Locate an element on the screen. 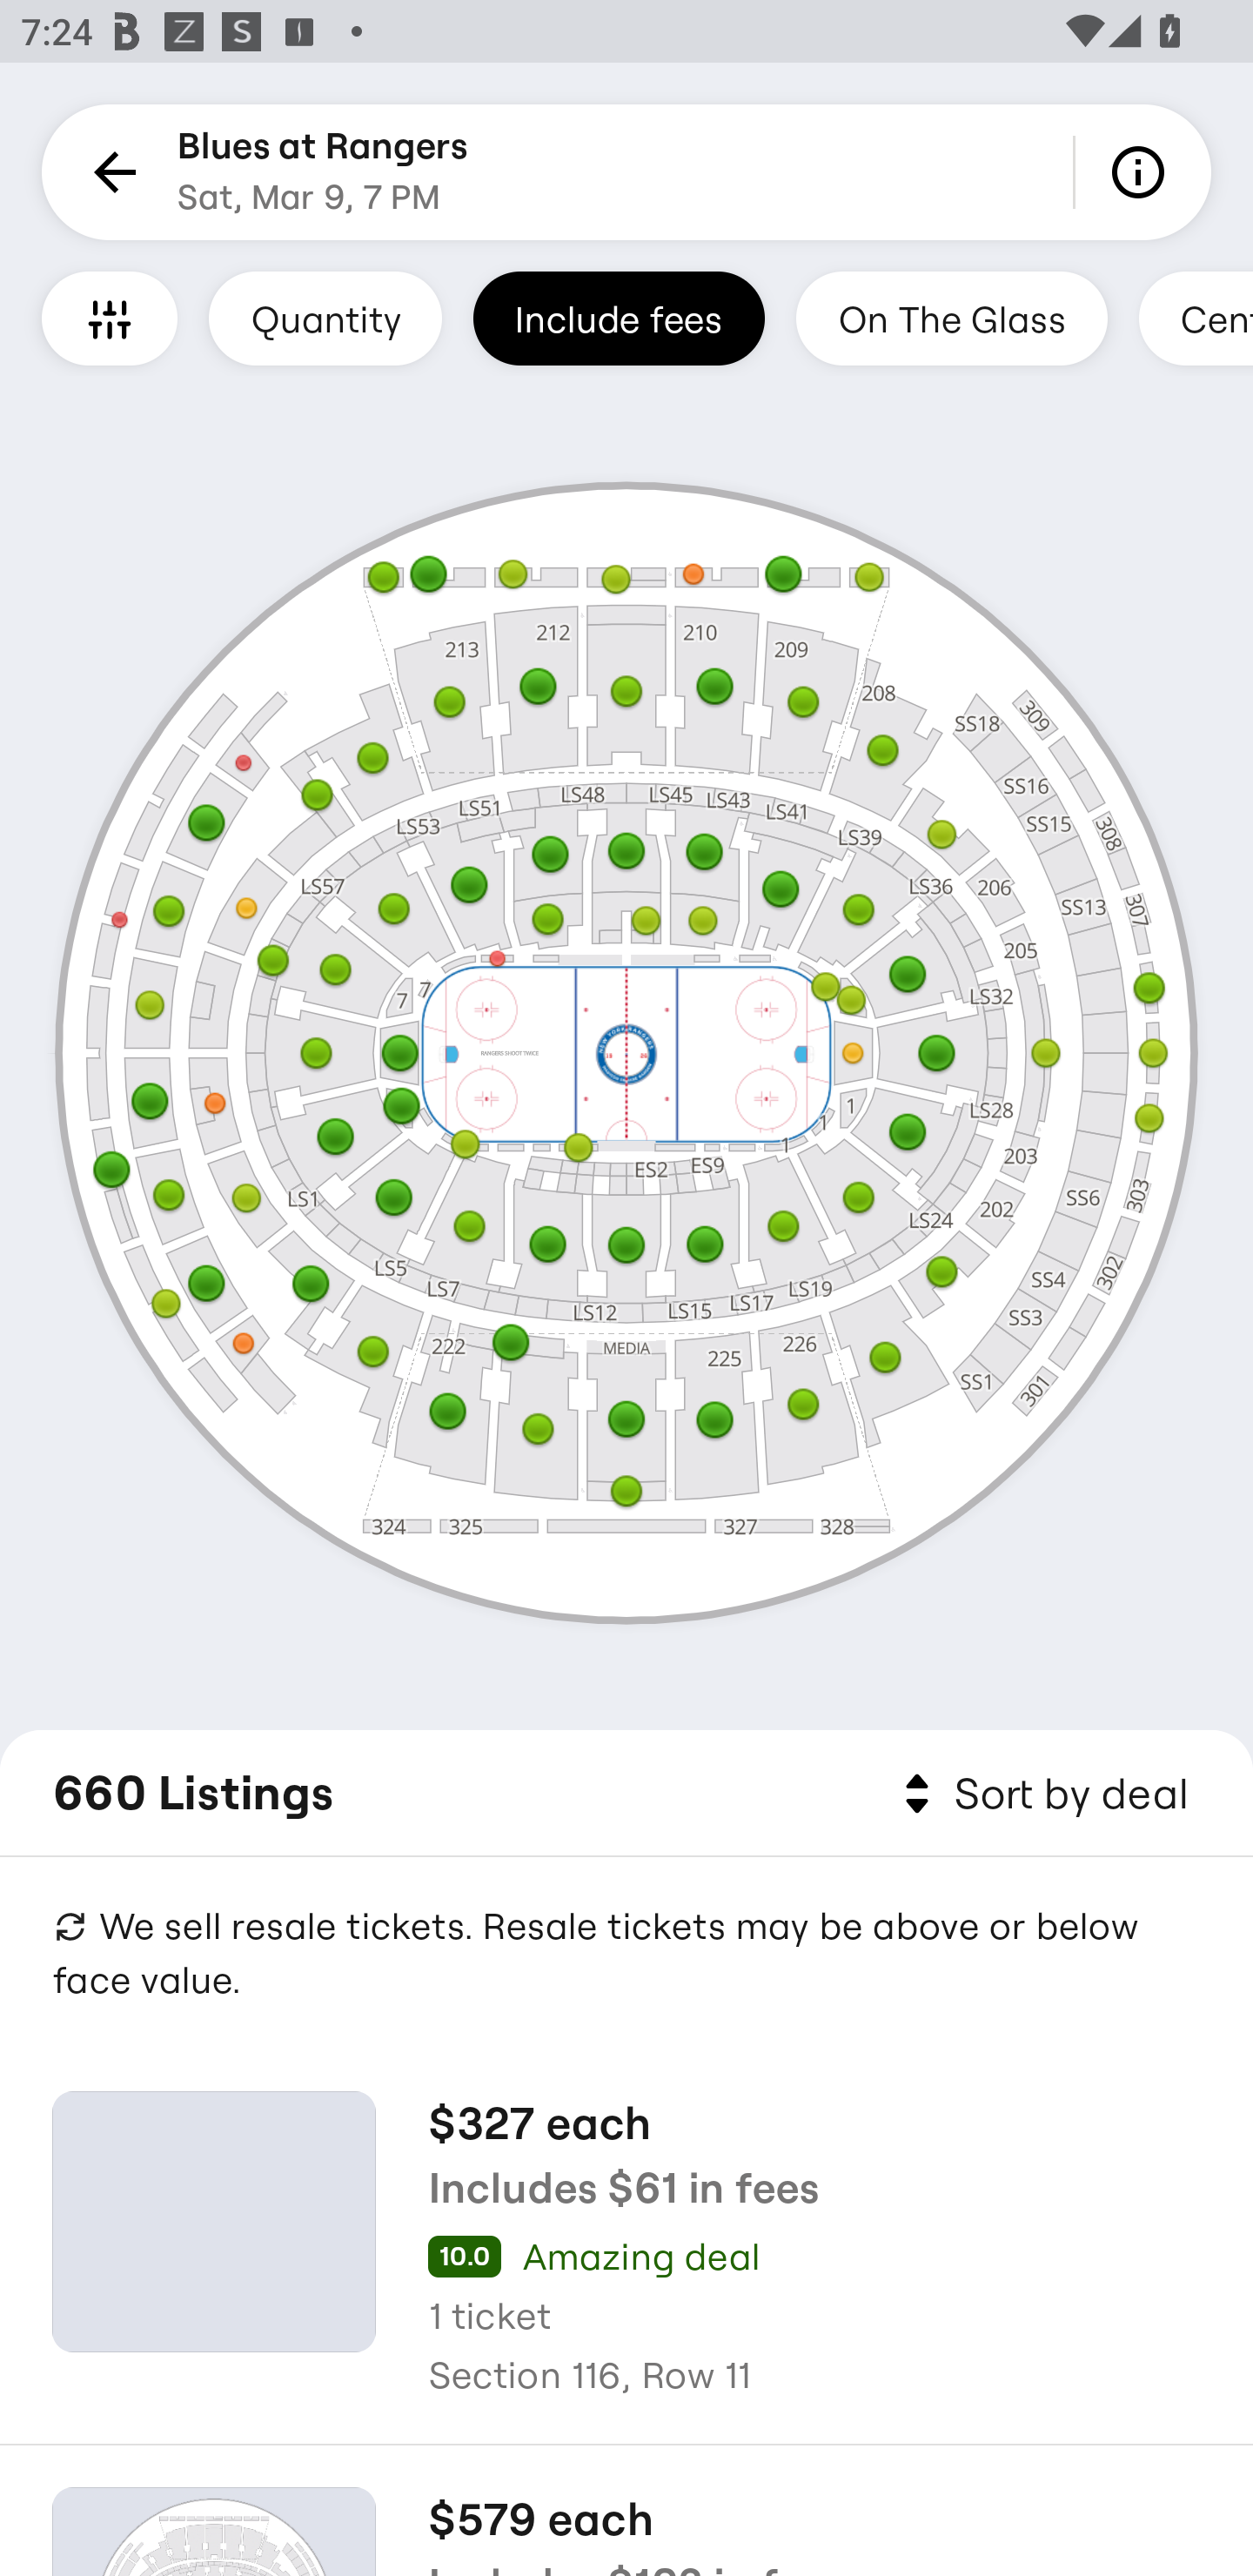 This screenshot has width=1253, height=2576. Back is located at coordinates (110, 172).